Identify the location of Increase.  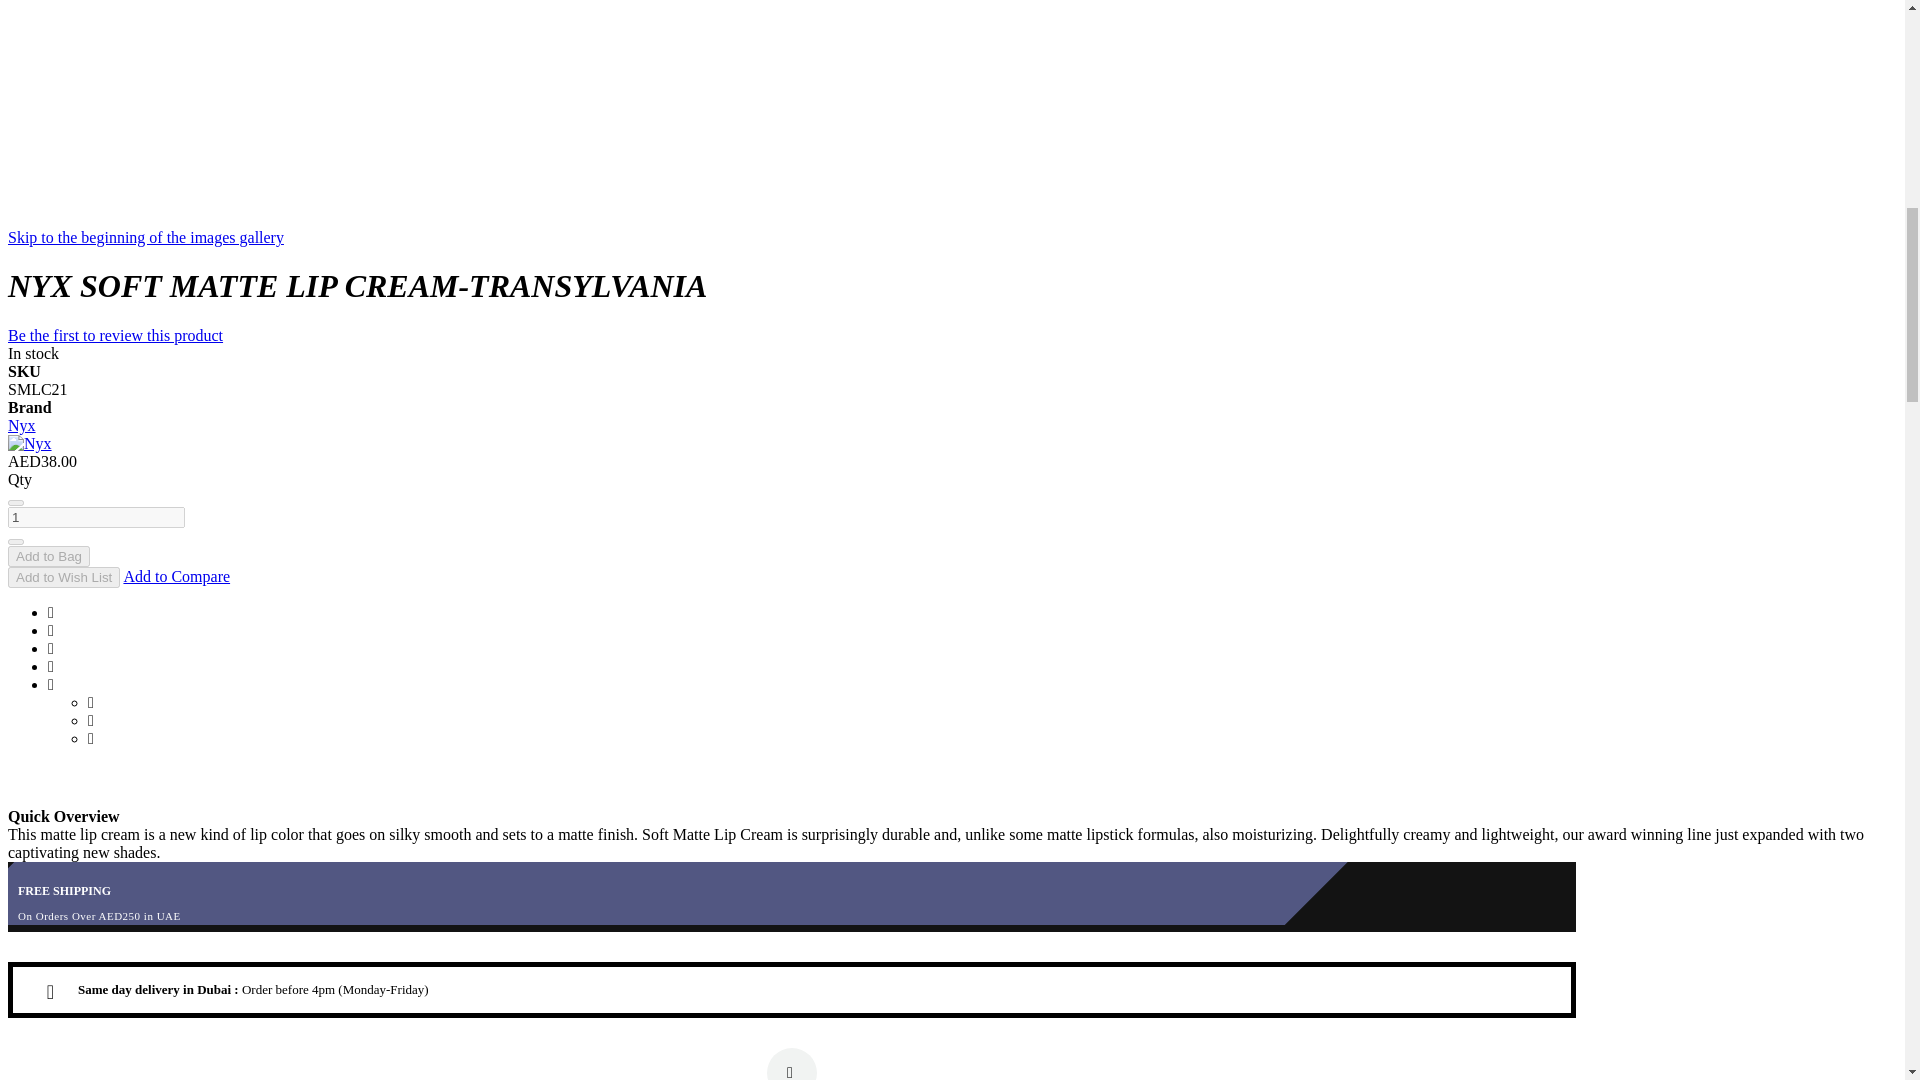
(15, 542).